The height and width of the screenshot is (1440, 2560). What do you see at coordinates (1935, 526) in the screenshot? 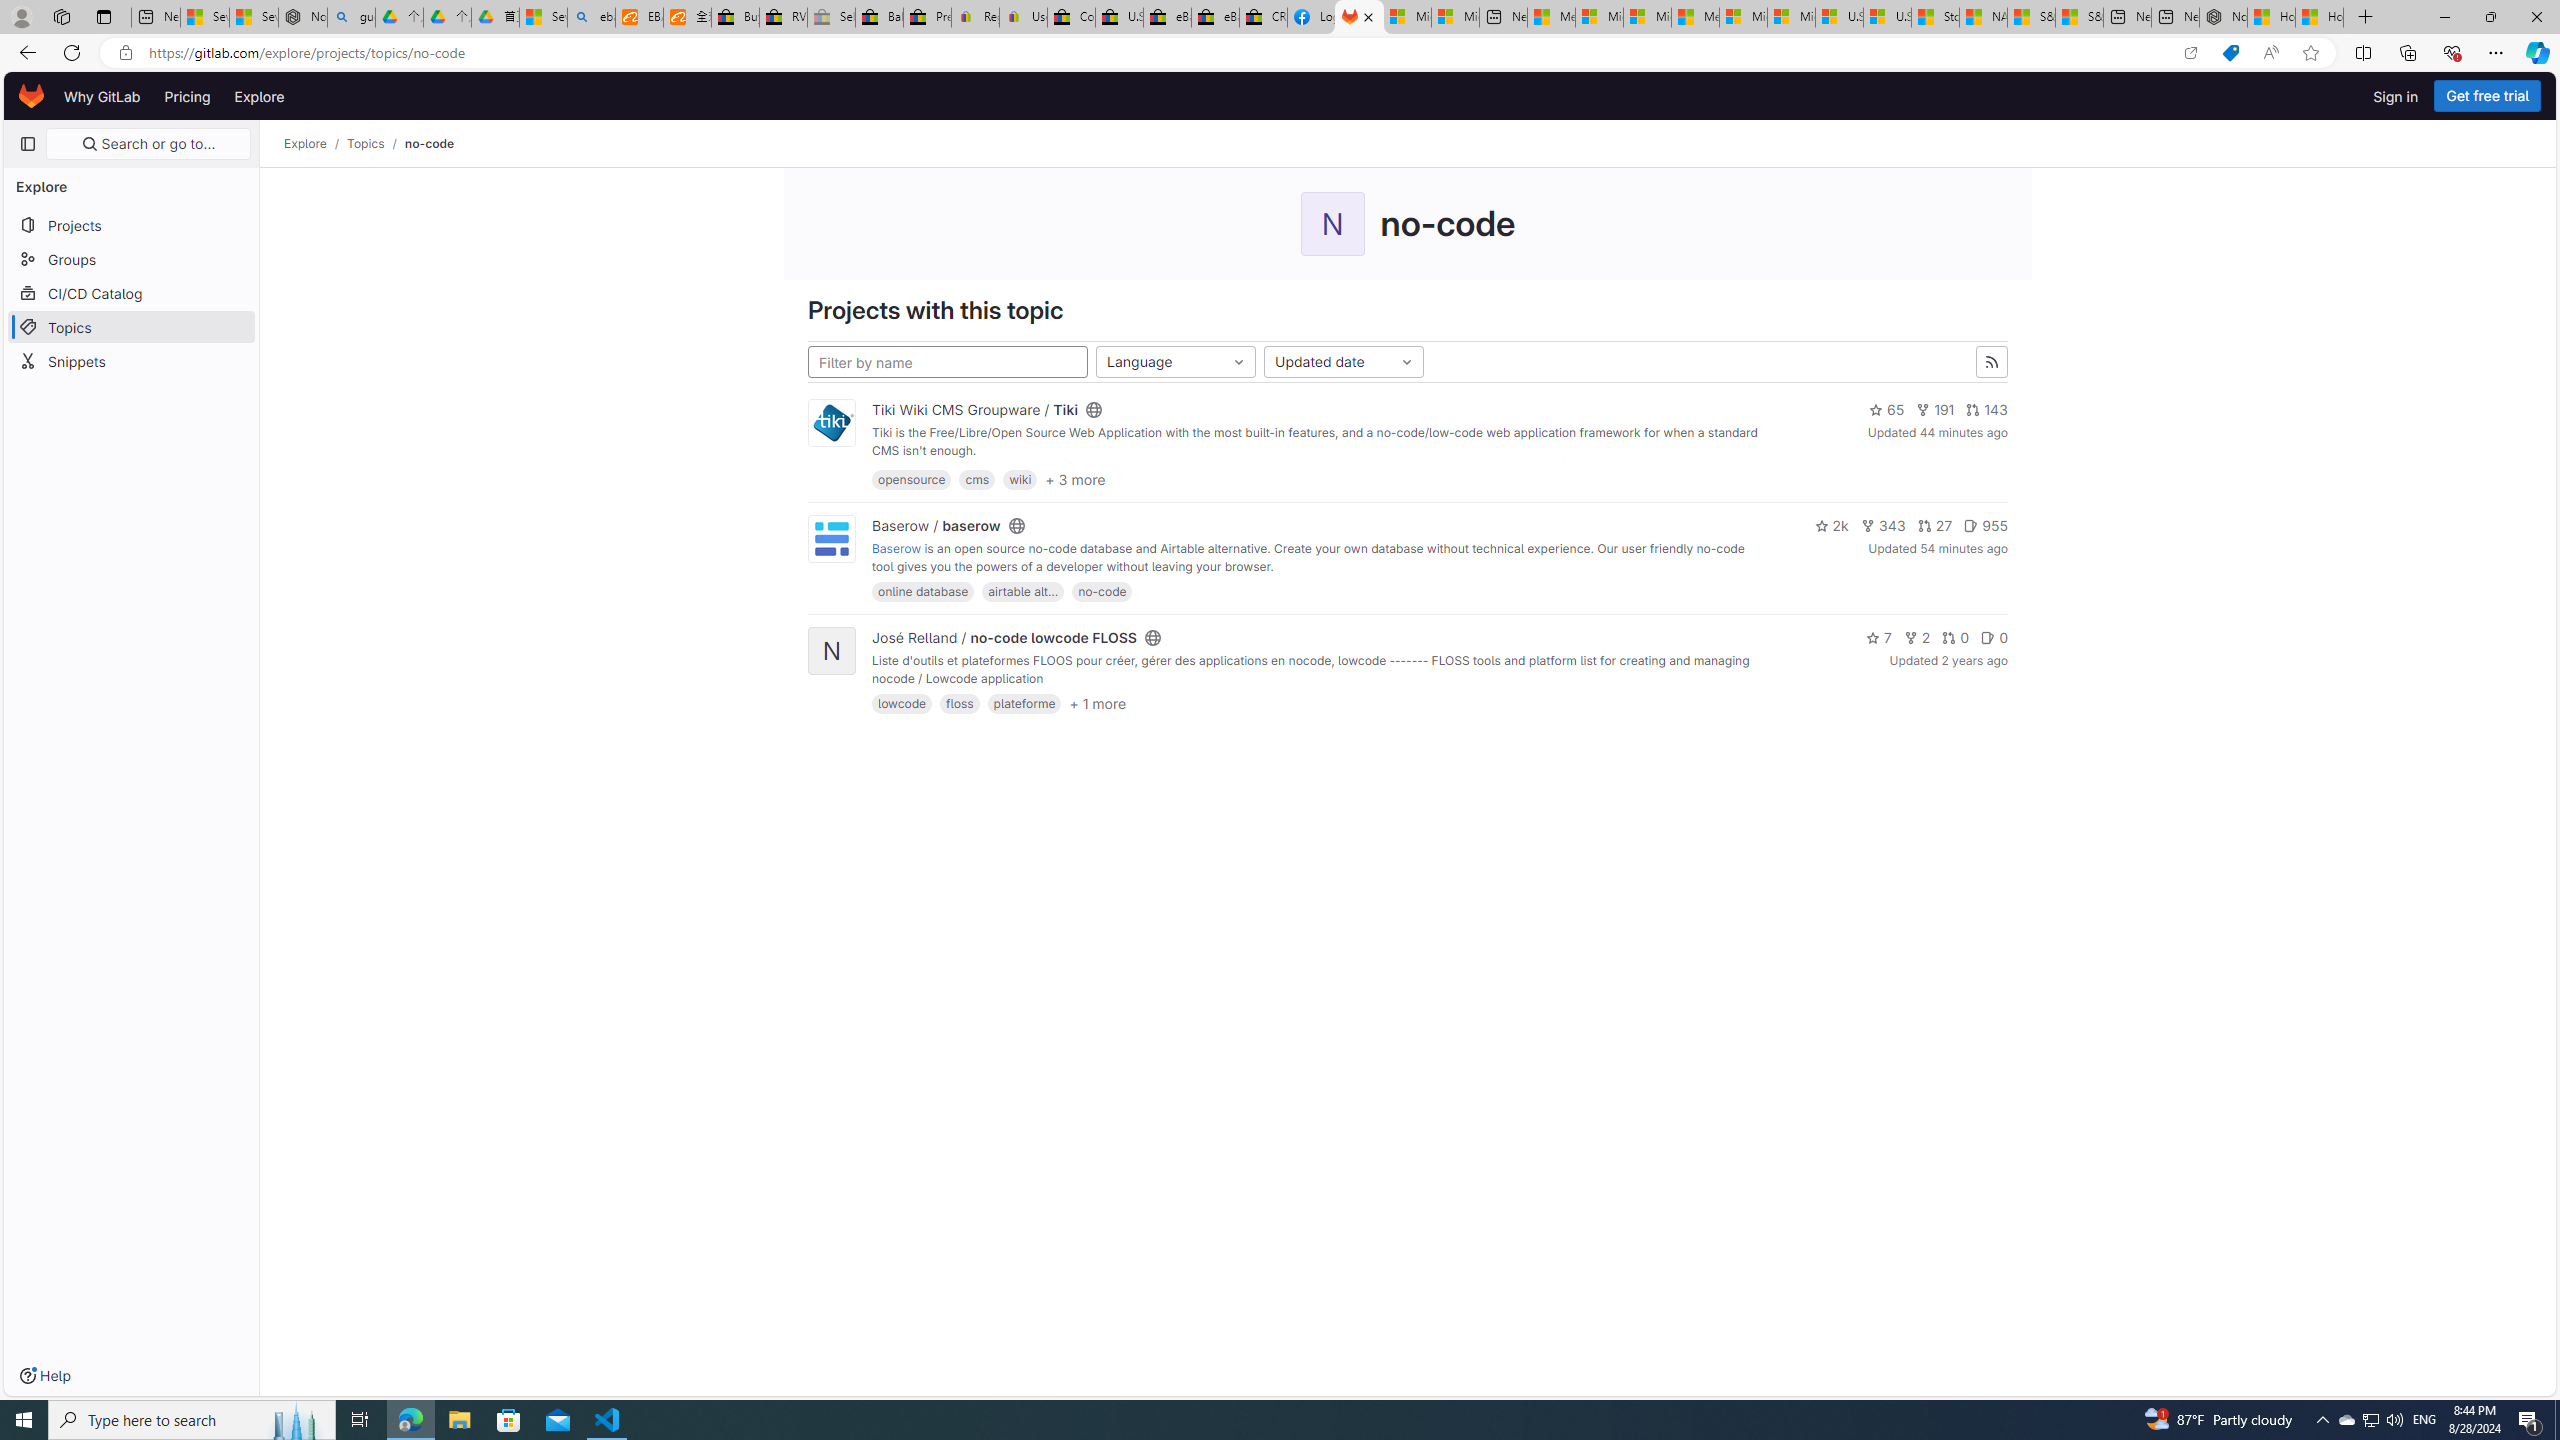
I see `27` at bounding box center [1935, 526].